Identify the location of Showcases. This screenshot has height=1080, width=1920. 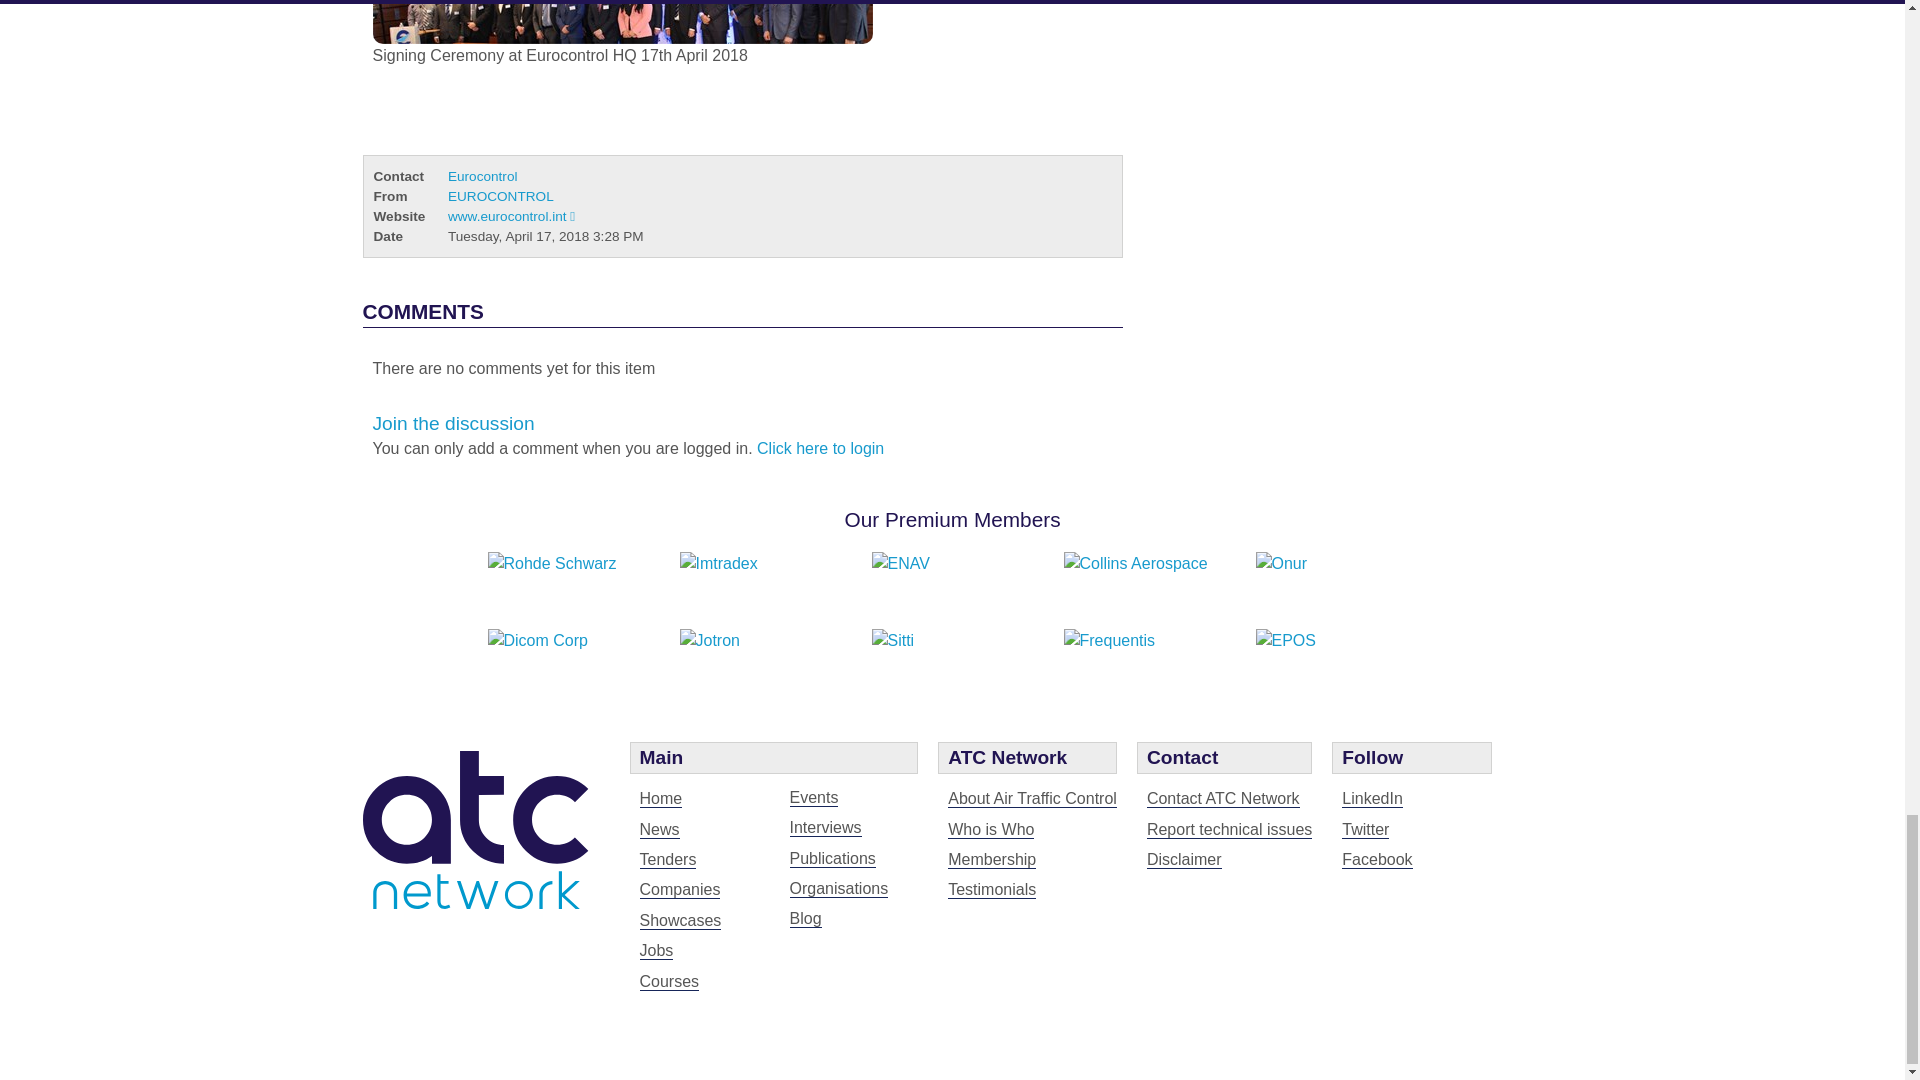
(680, 920).